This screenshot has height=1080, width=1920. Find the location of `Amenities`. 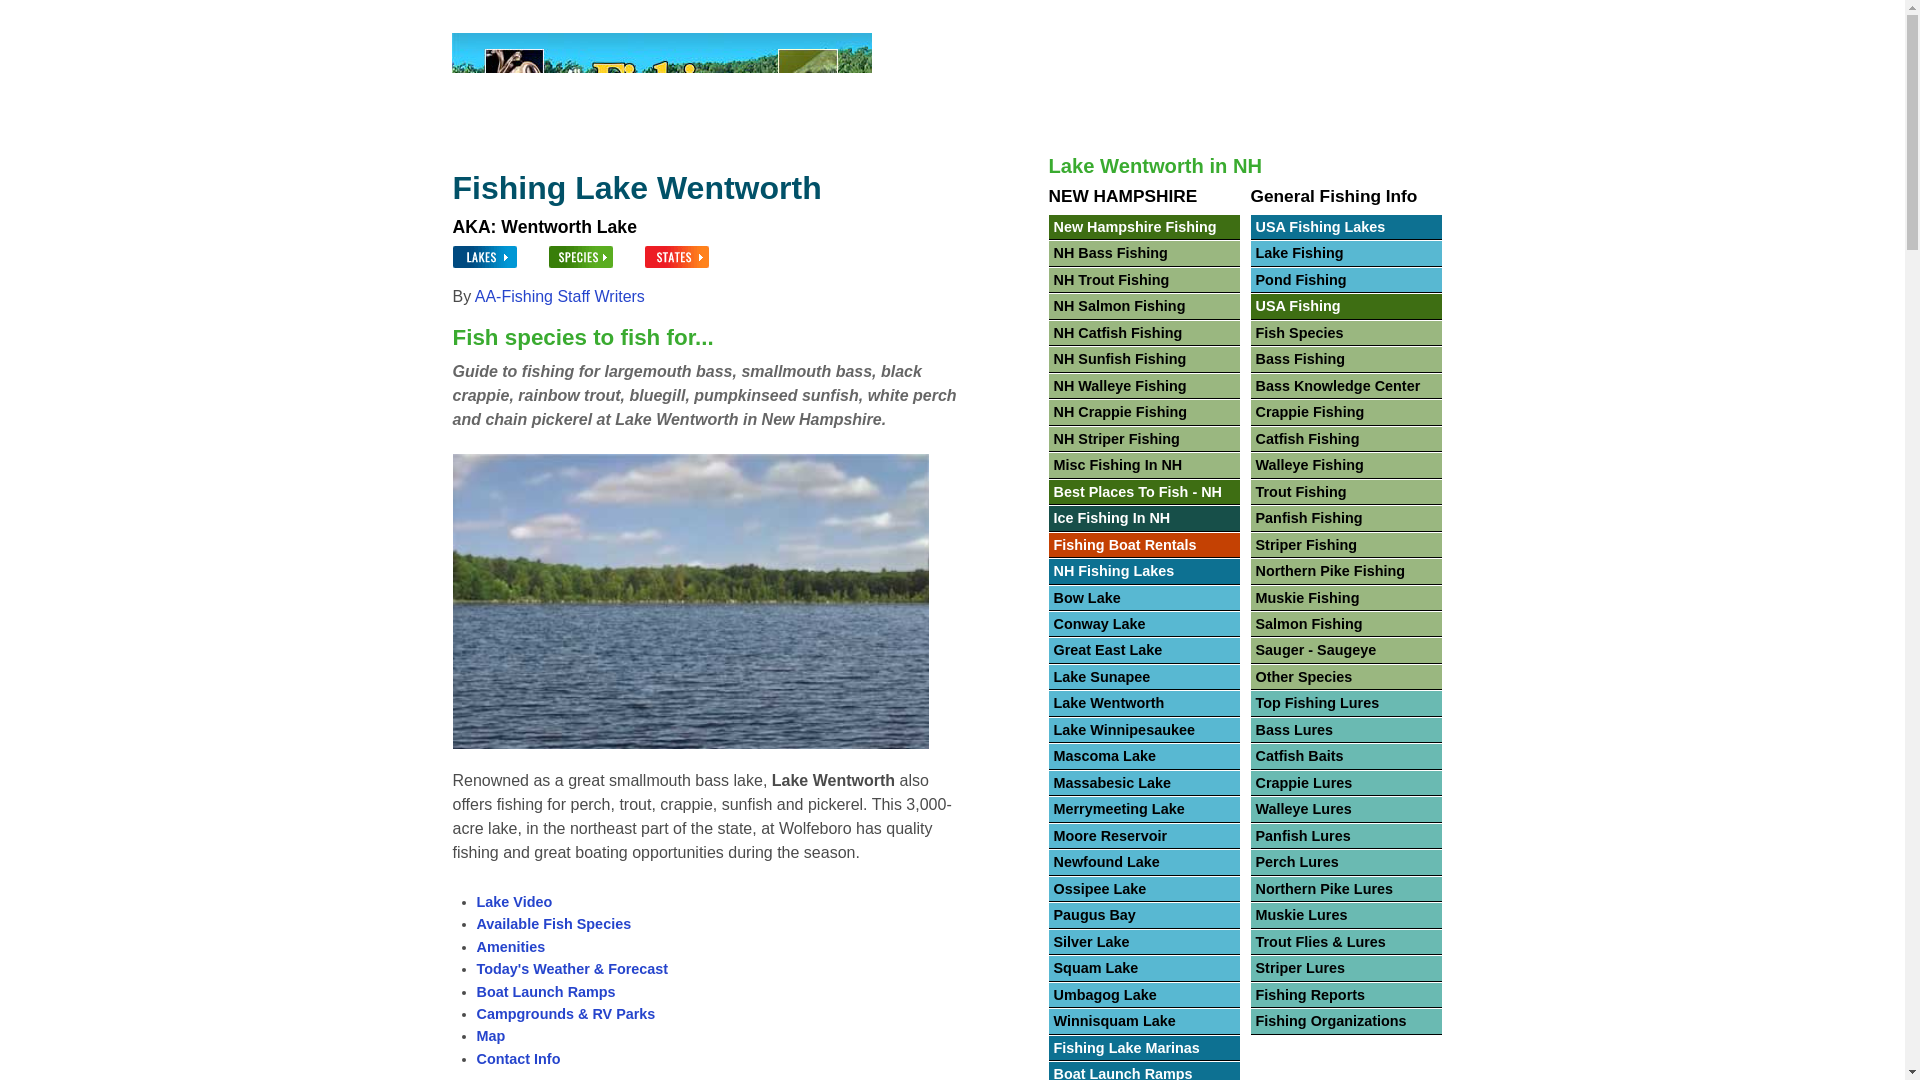

Amenities is located at coordinates (510, 946).